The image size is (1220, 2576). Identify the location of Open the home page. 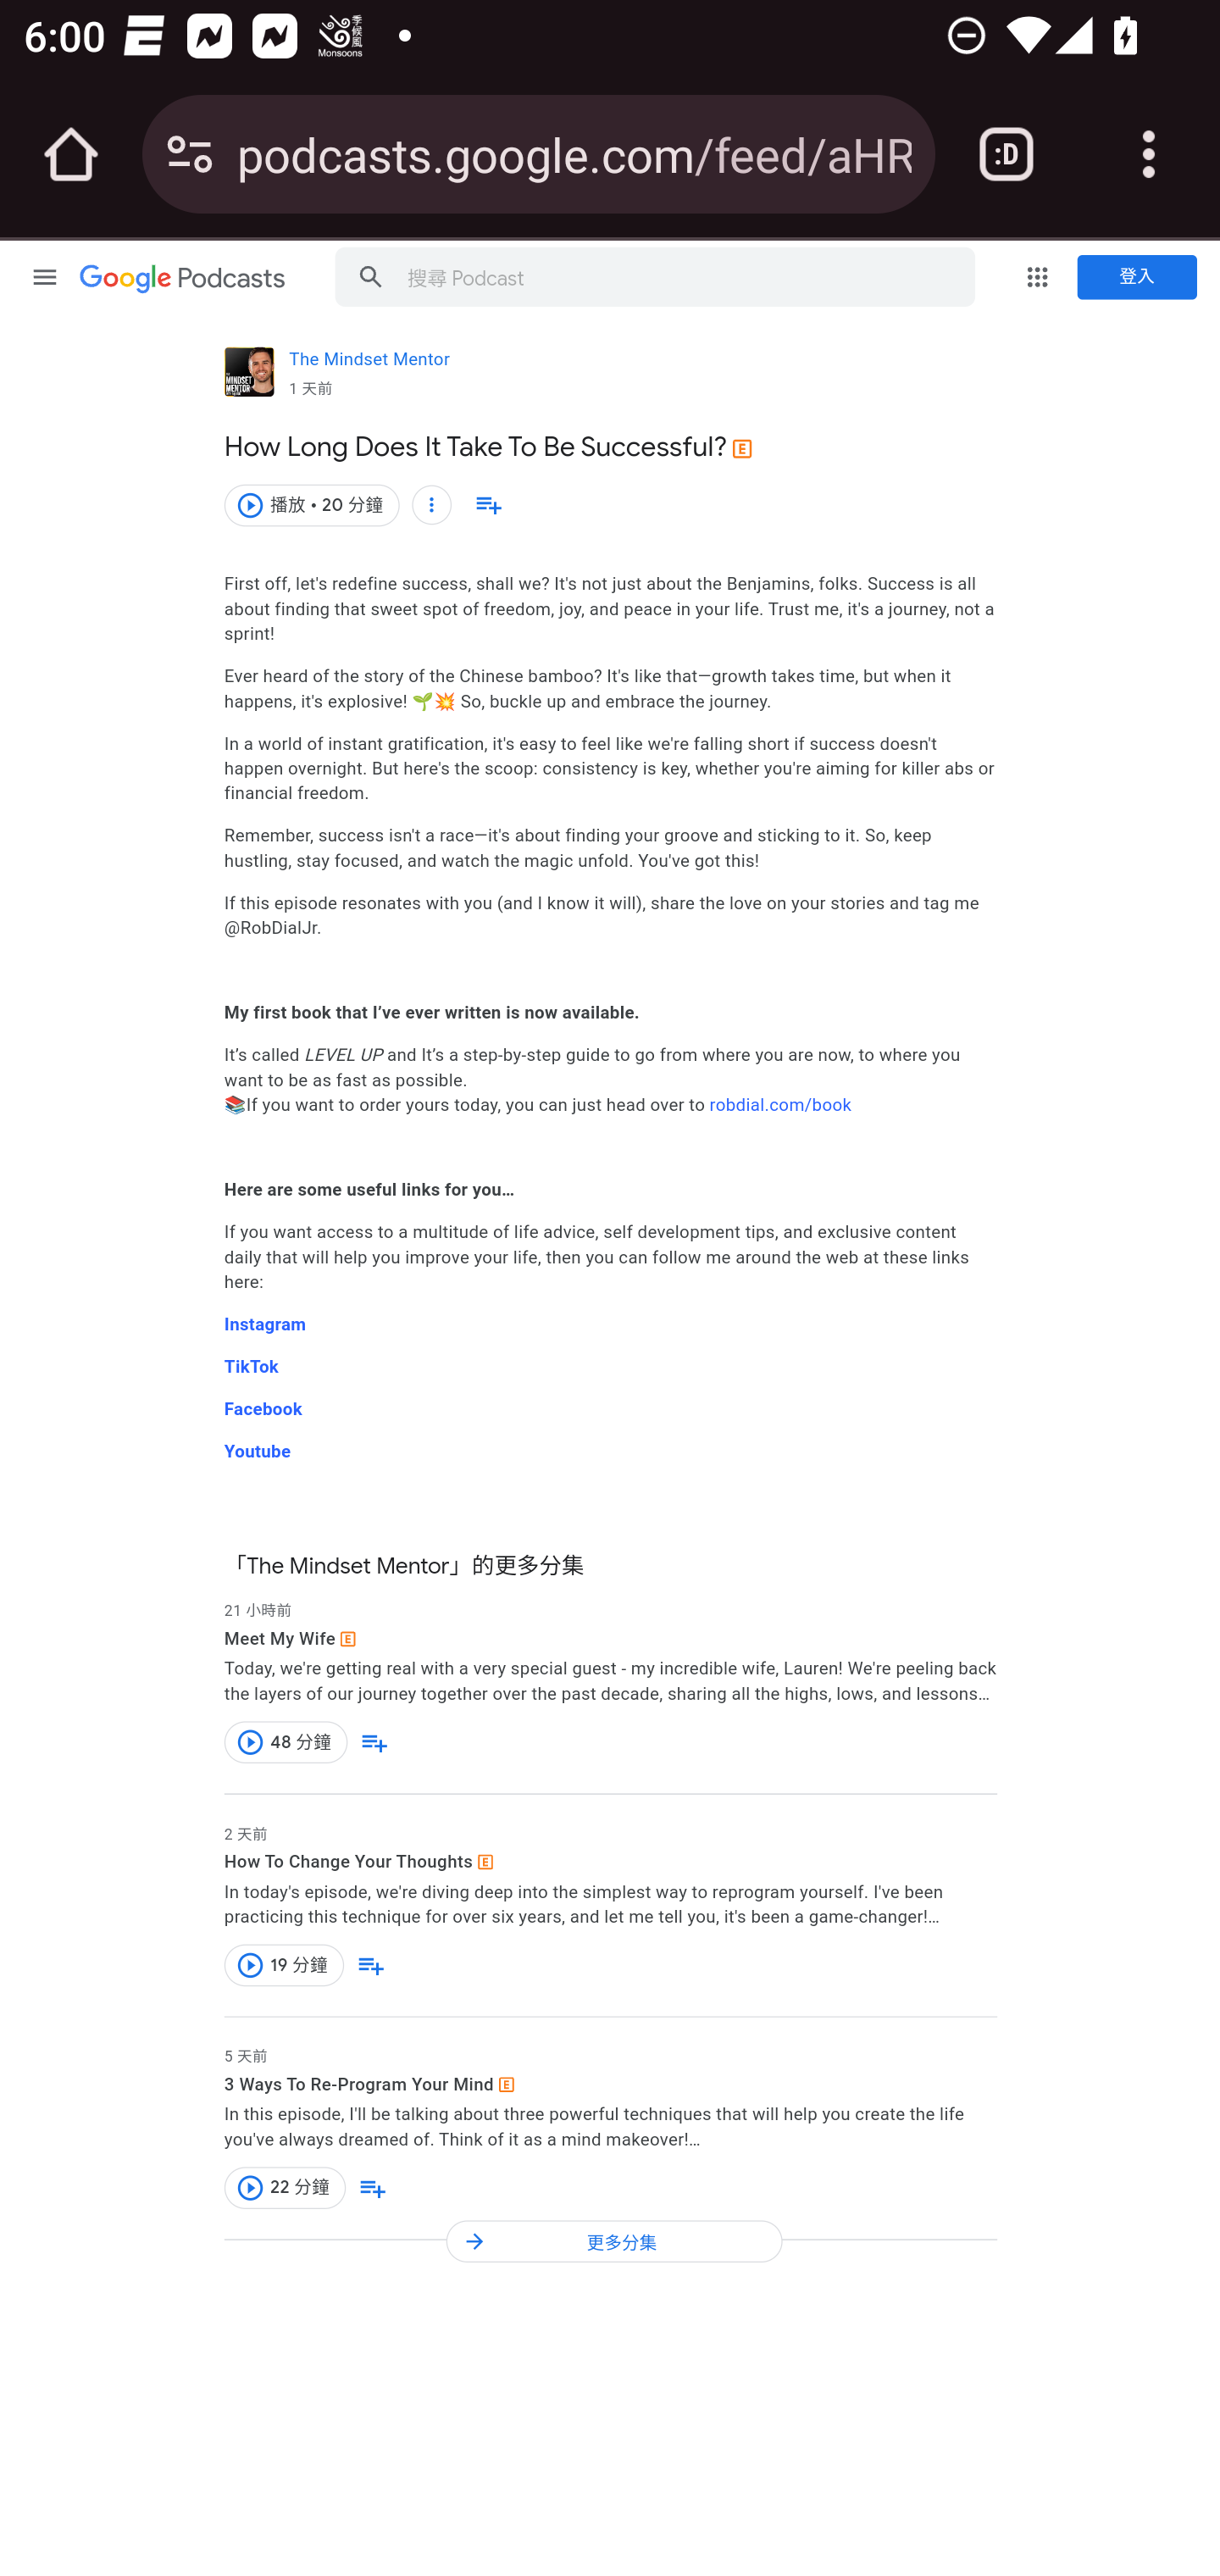
(71, 154).